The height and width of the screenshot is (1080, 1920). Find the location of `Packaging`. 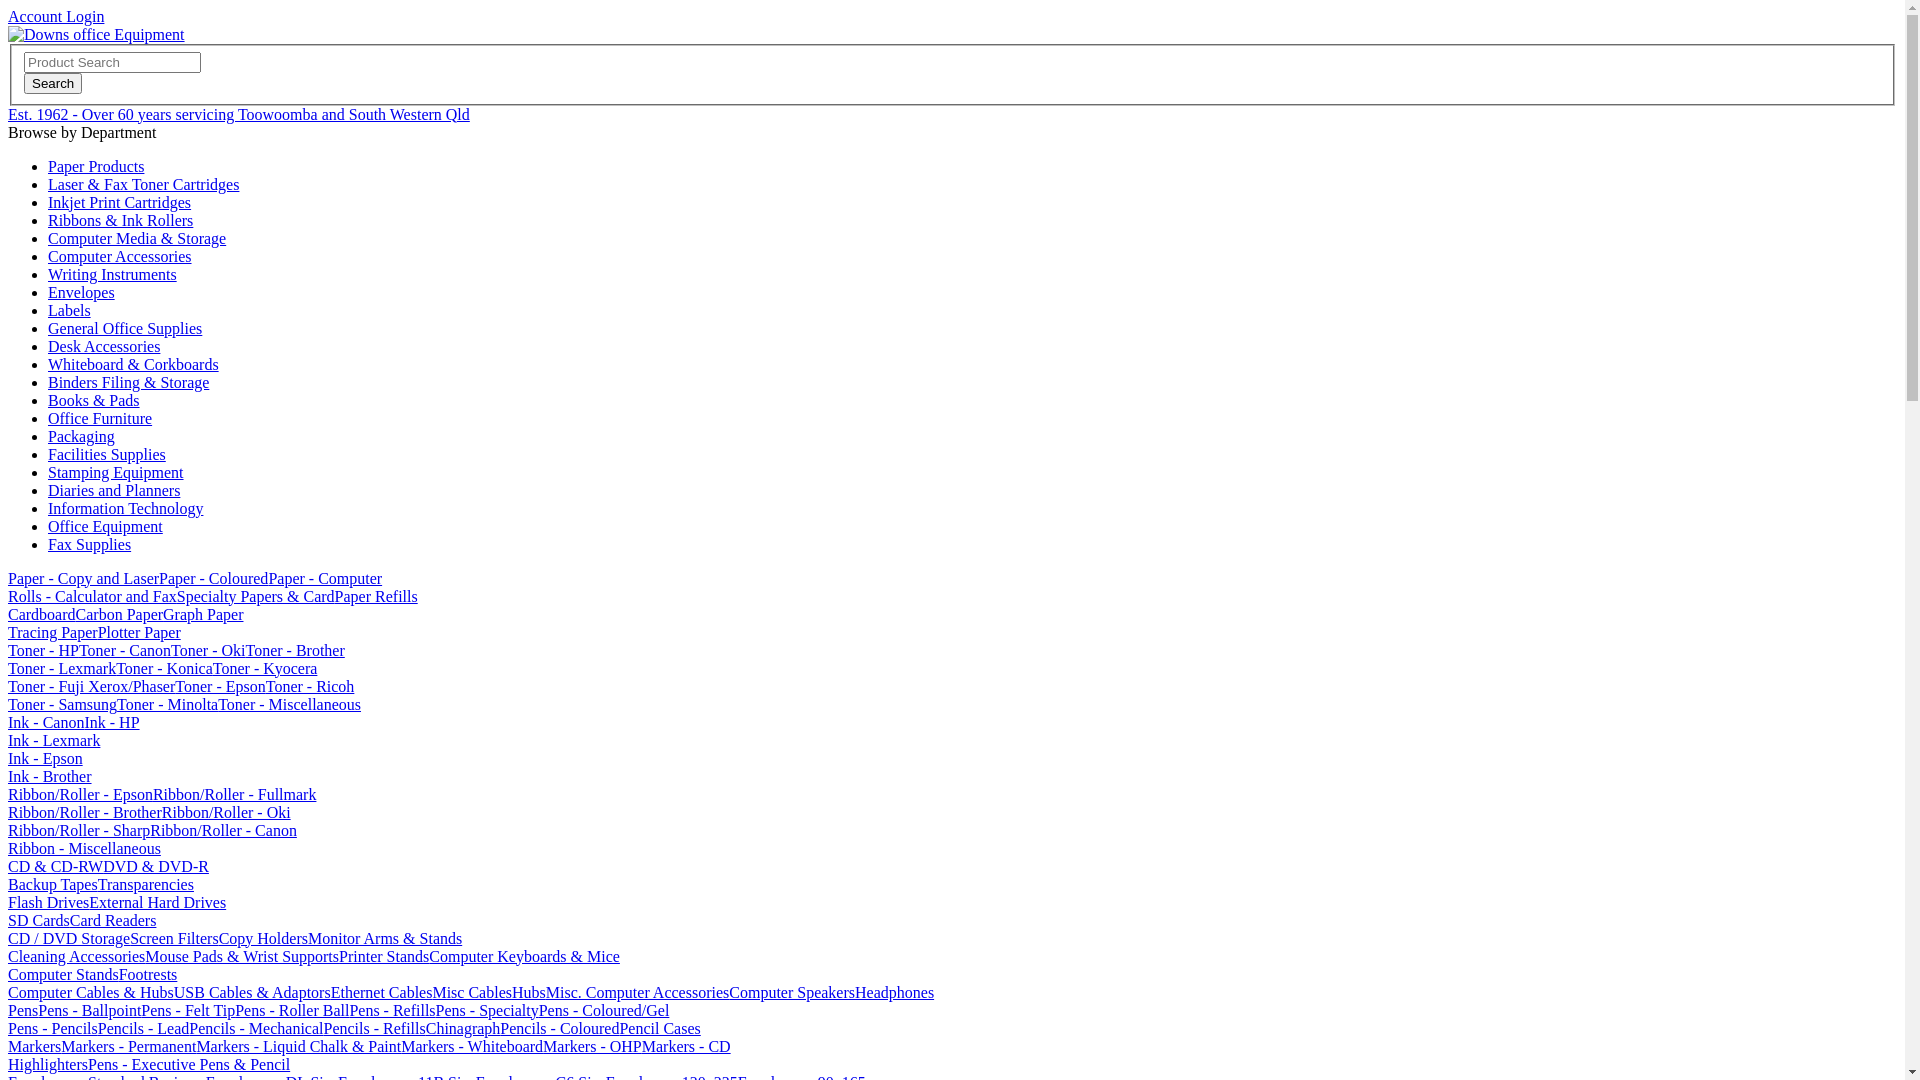

Packaging is located at coordinates (82, 436).